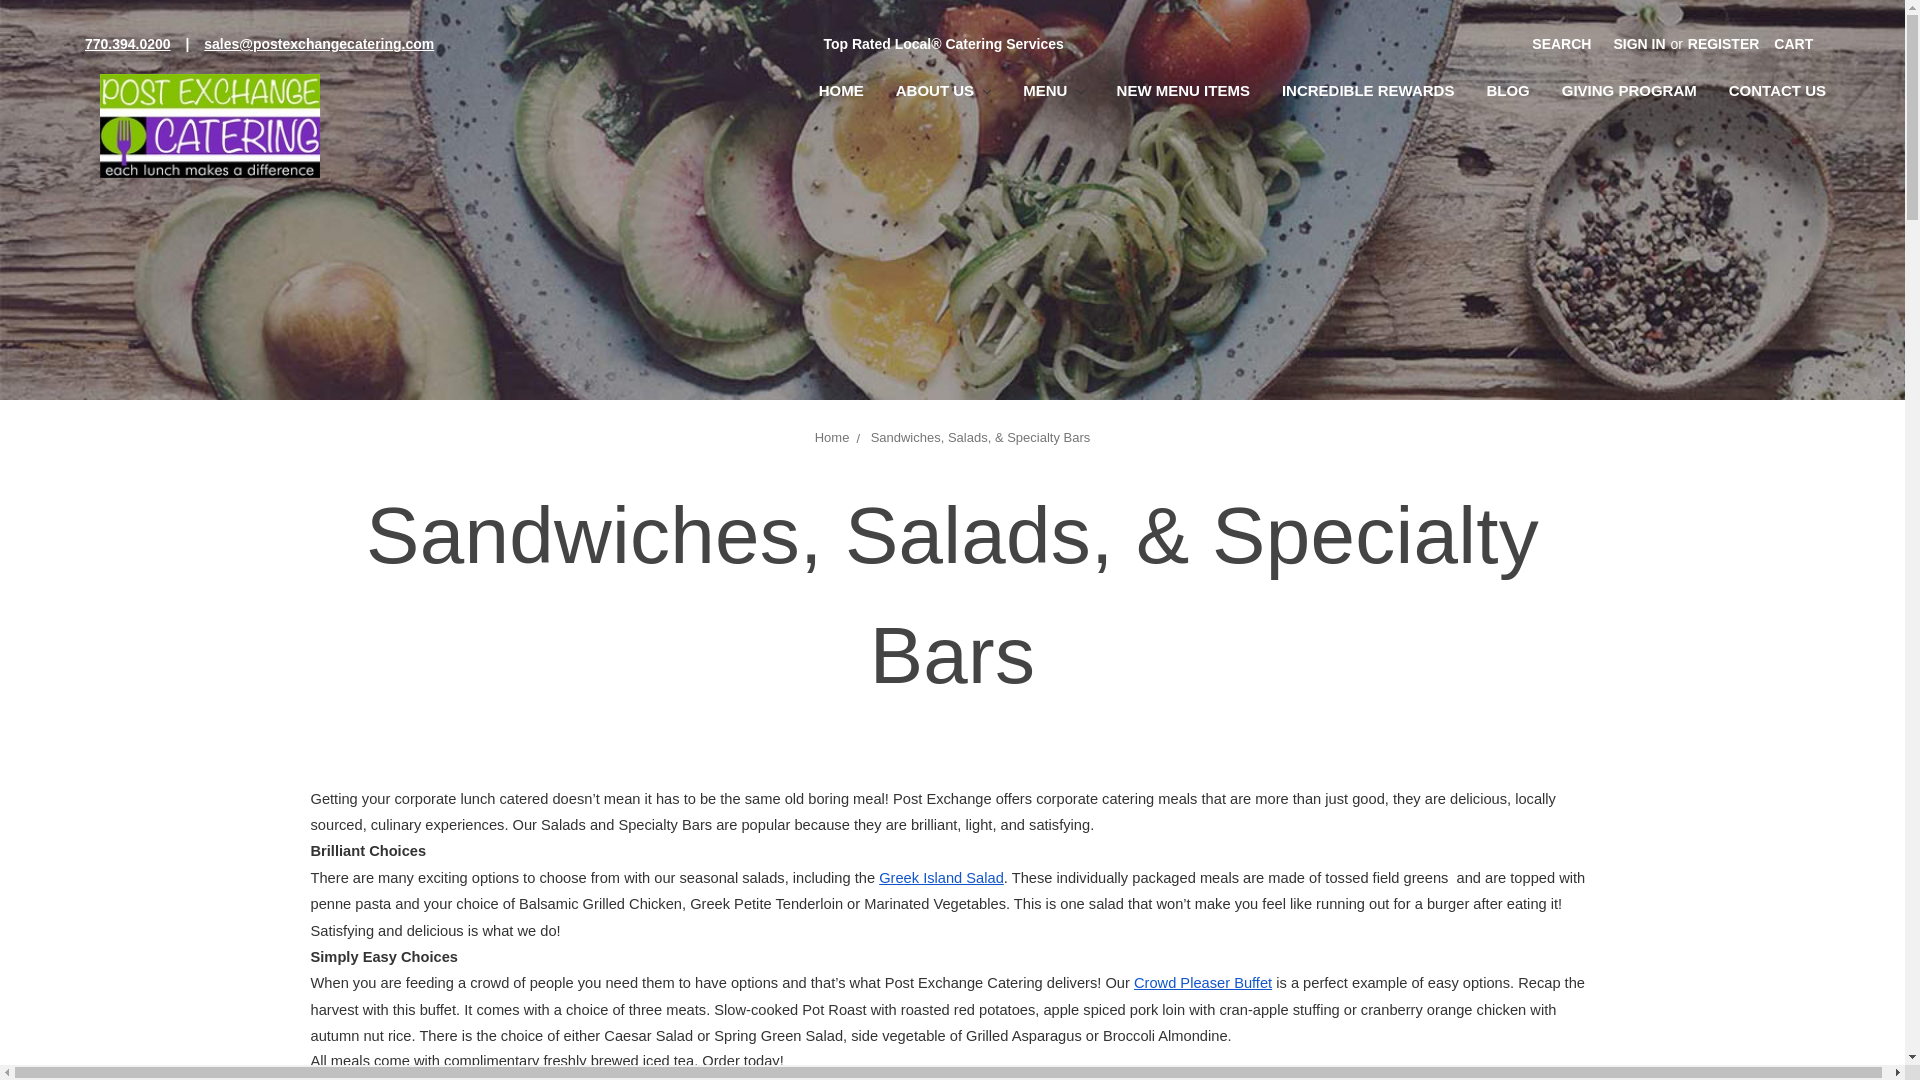  Describe the element at coordinates (210, 126) in the screenshot. I see `Post Exchange Catering Online Ordering` at that location.